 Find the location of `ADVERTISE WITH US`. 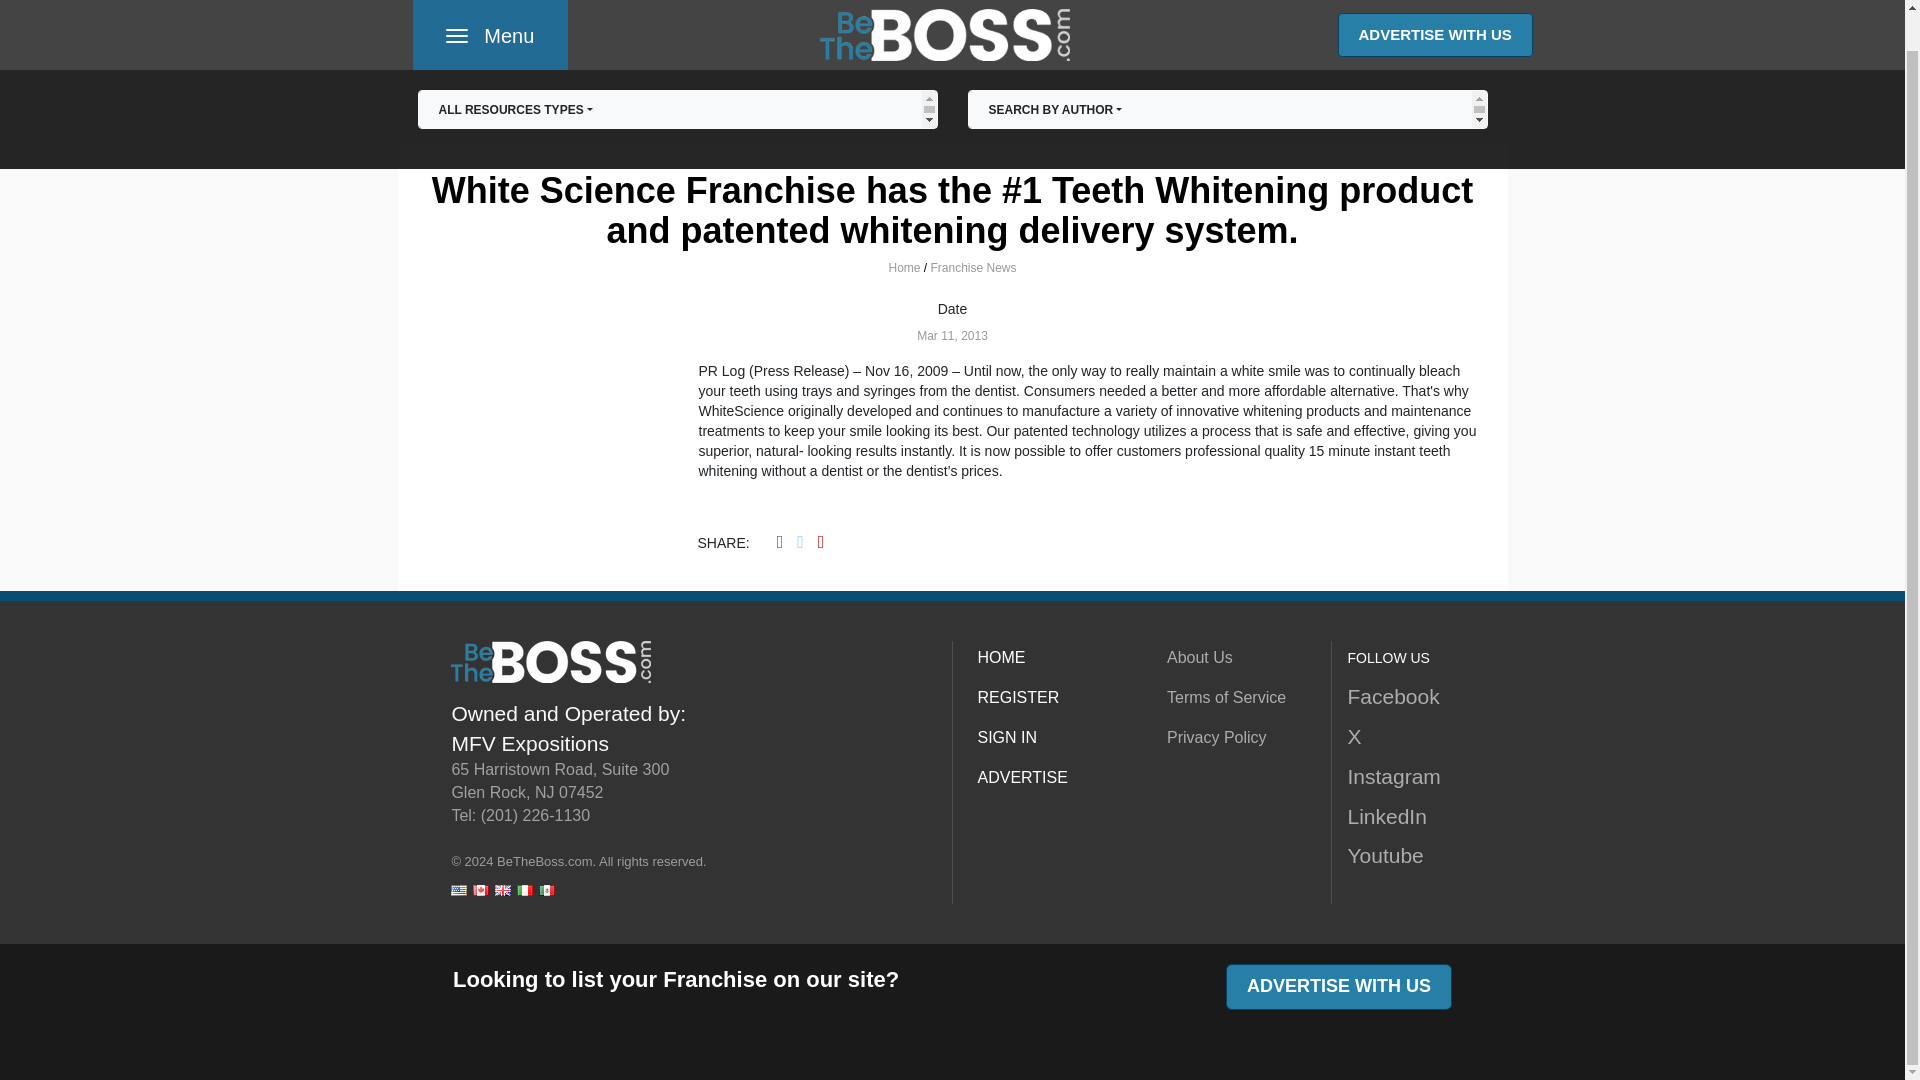

ADVERTISE WITH US is located at coordinates (676, 81).